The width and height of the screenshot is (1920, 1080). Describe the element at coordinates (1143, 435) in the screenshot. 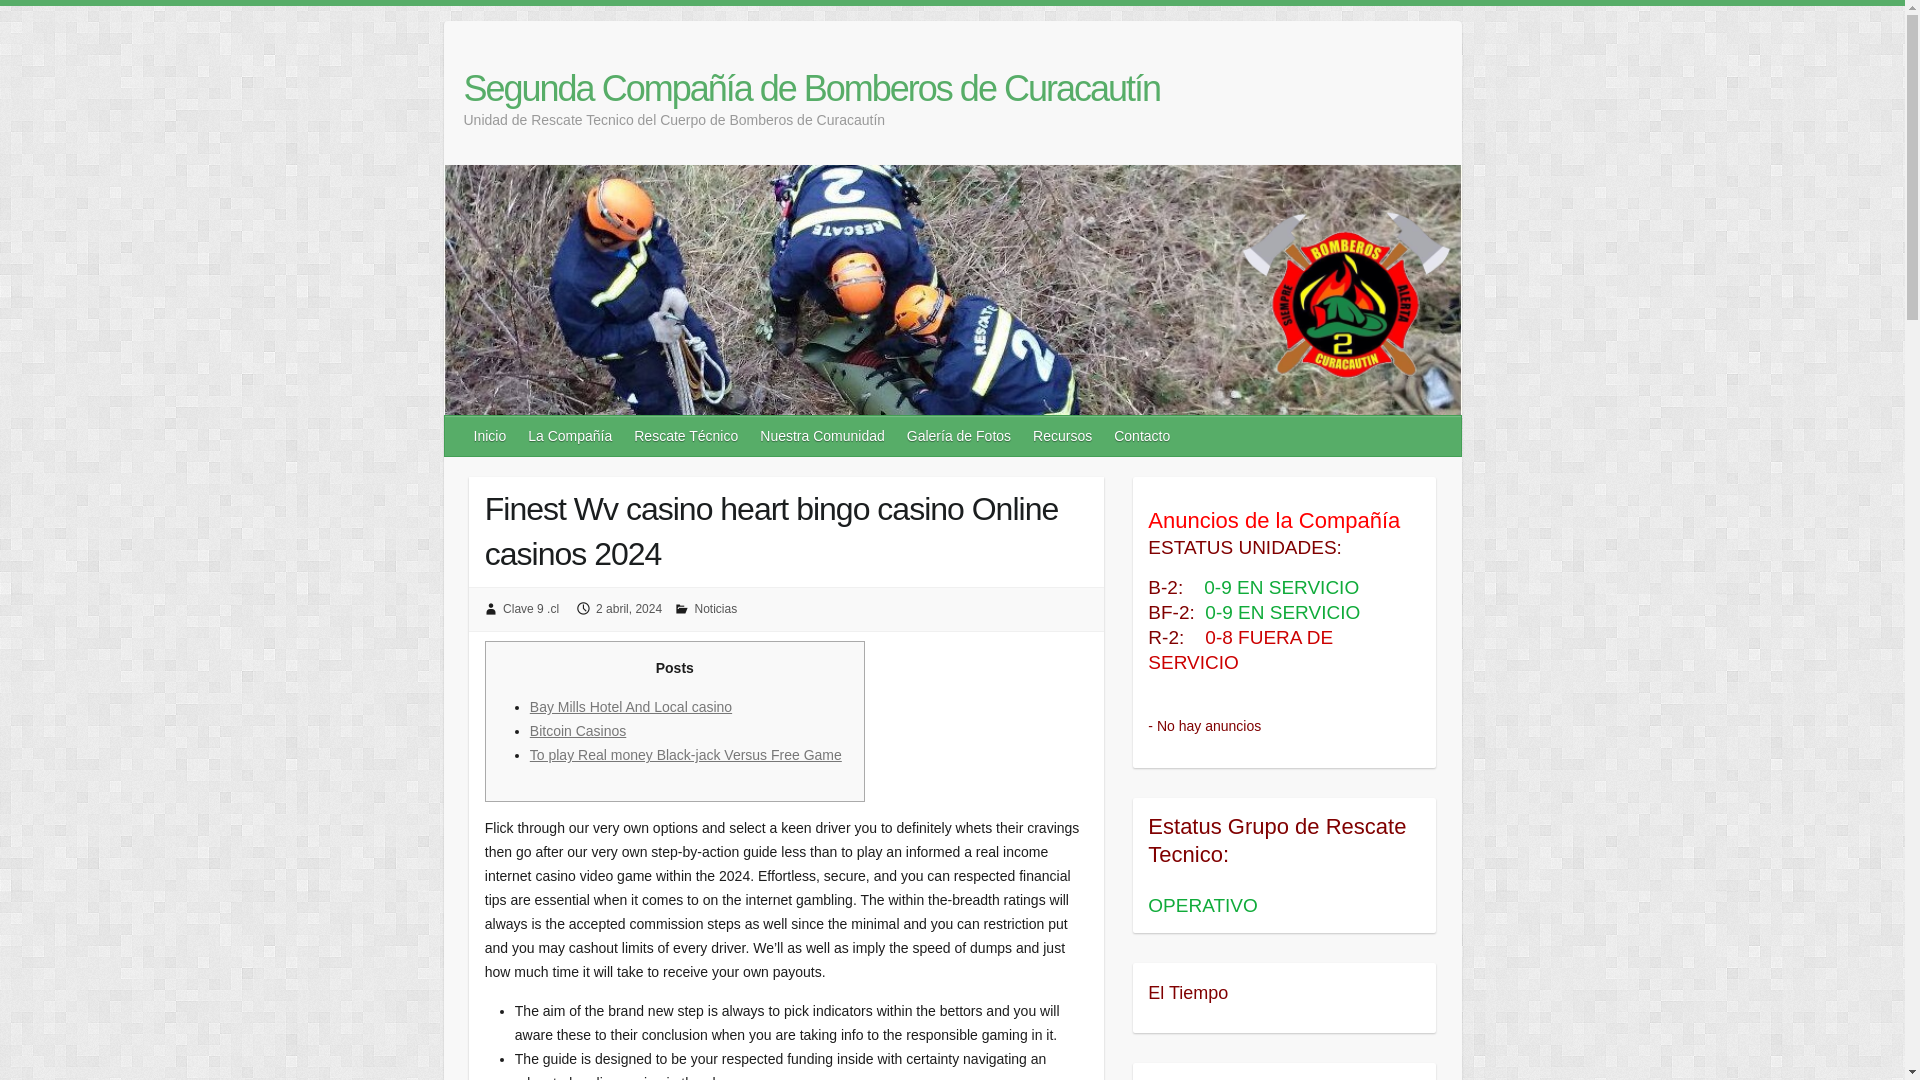

I see `Contacto` at that location.